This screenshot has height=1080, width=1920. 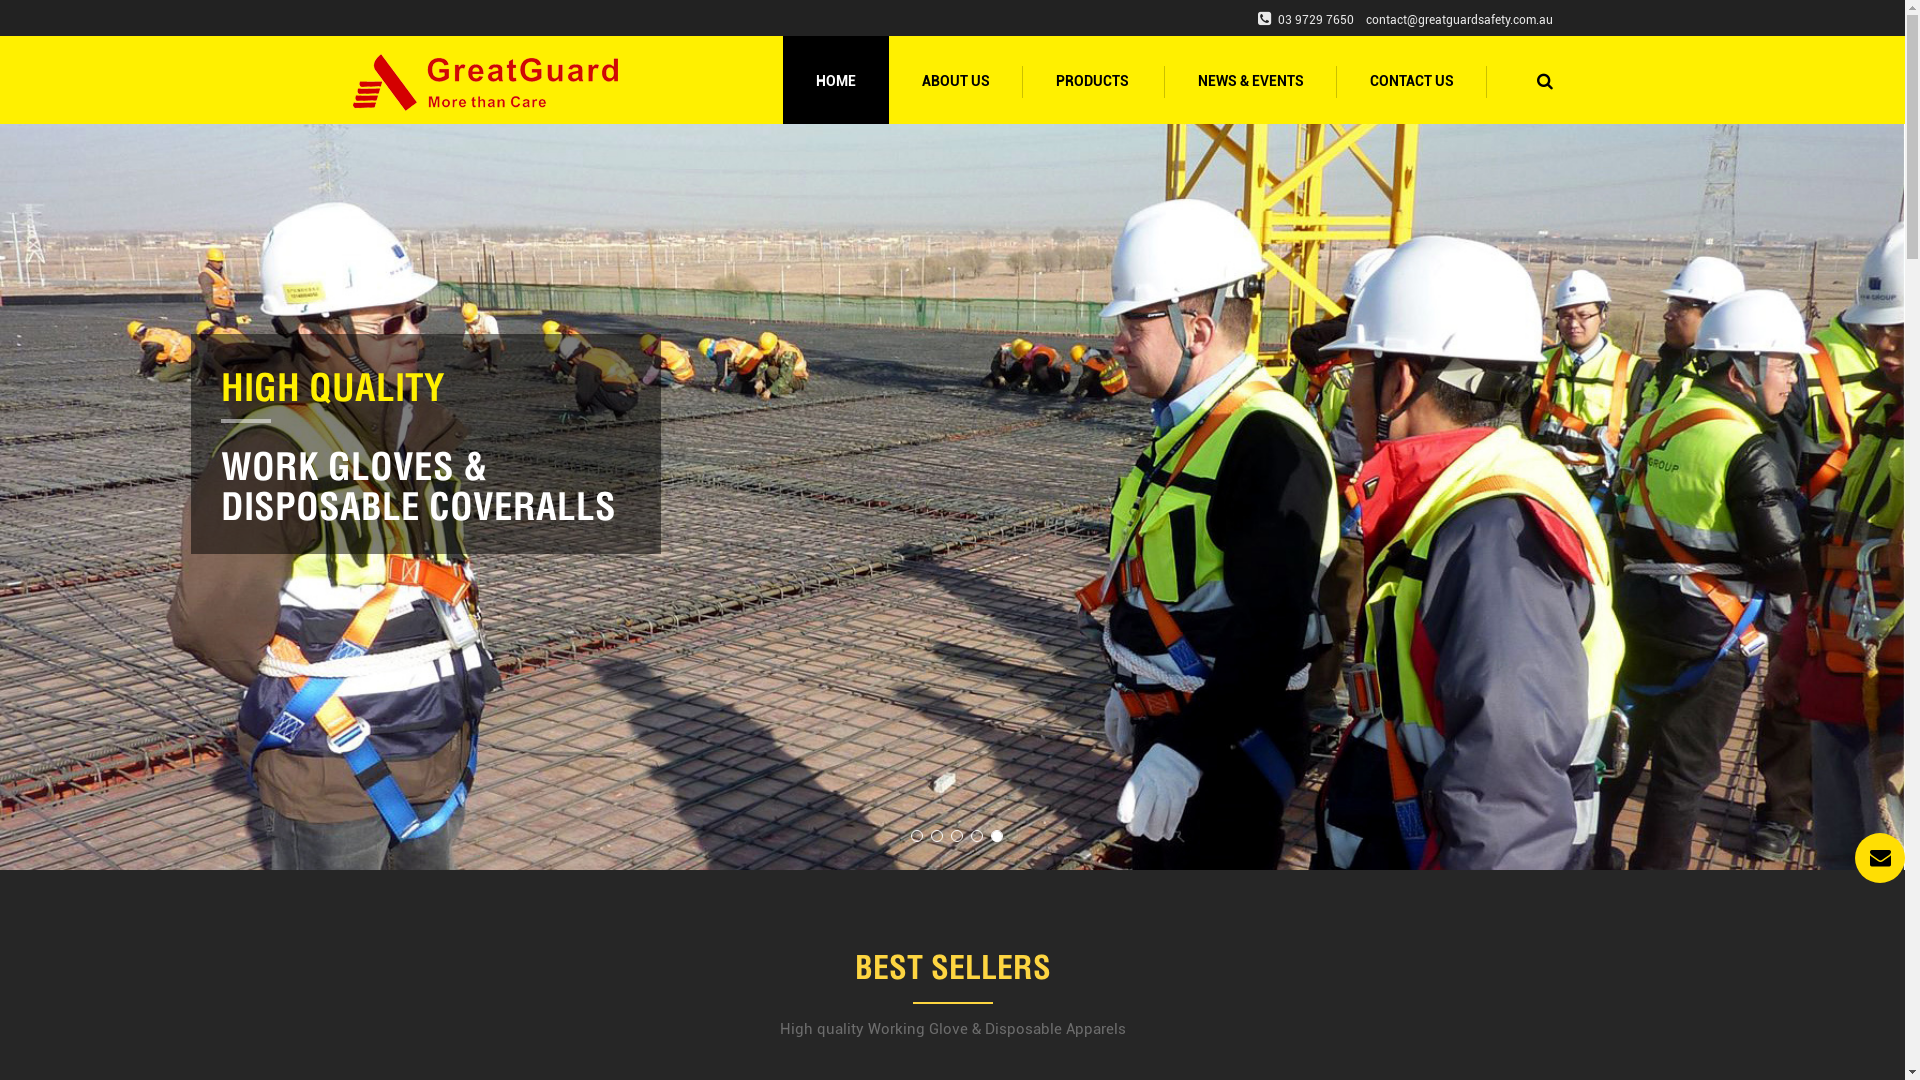 I want to click on 5, so click(x=997, y=838).